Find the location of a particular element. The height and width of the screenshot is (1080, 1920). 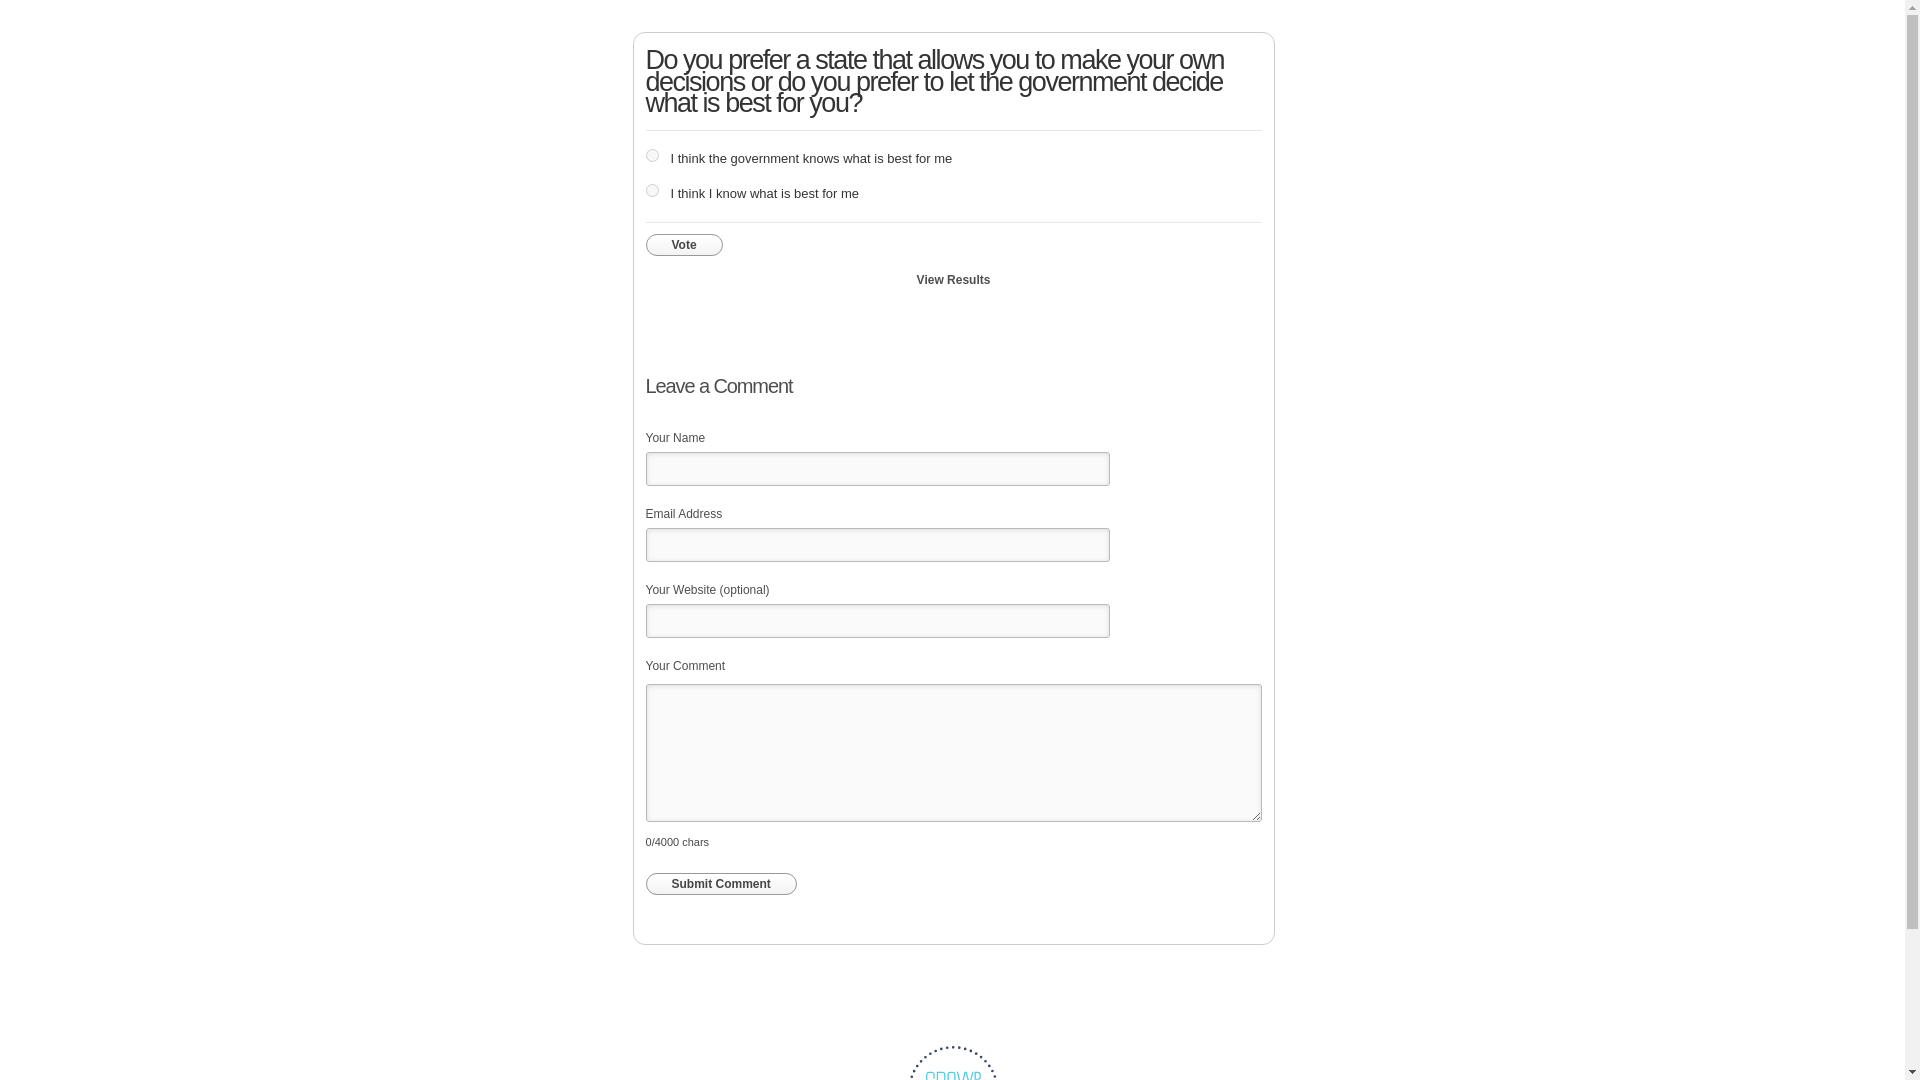

View Results is located at coordinates (954, 279).